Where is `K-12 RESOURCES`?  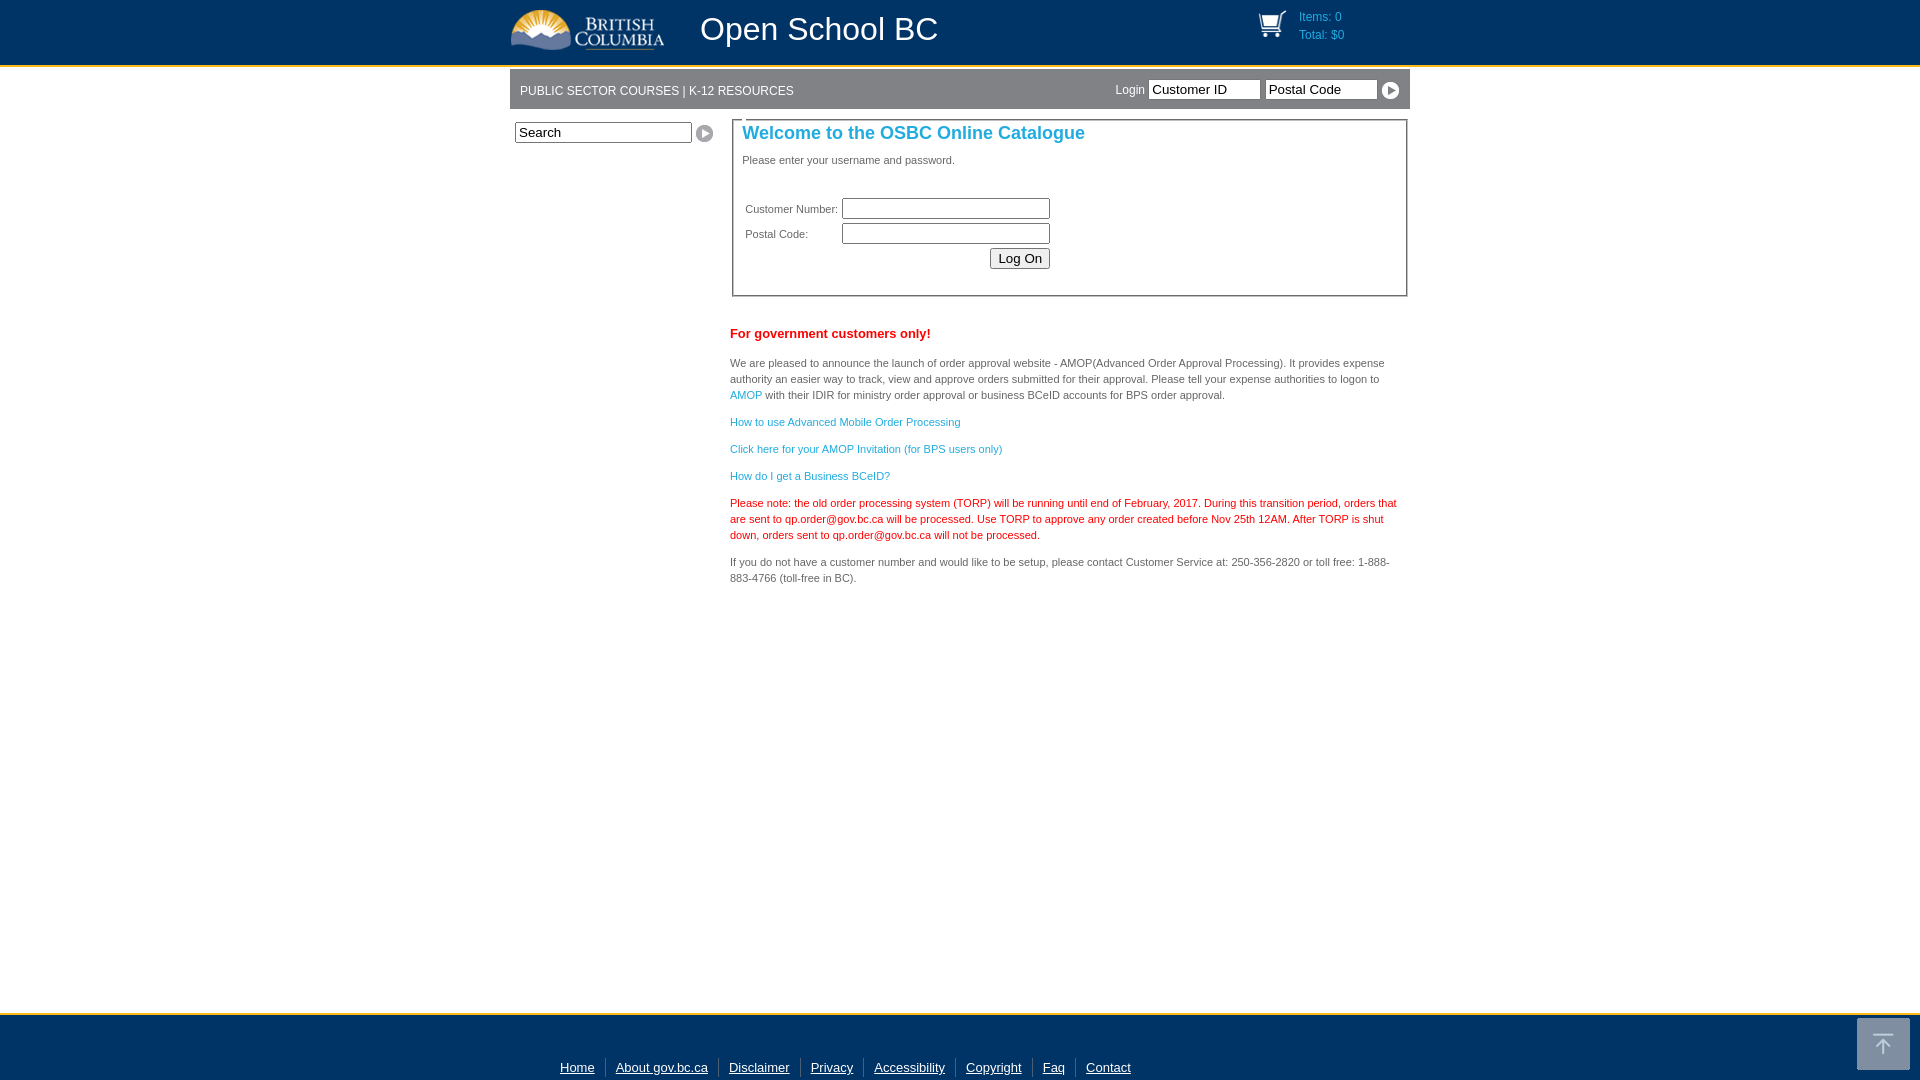
K-12 RESOURCES is located at coordinates (740, 91).